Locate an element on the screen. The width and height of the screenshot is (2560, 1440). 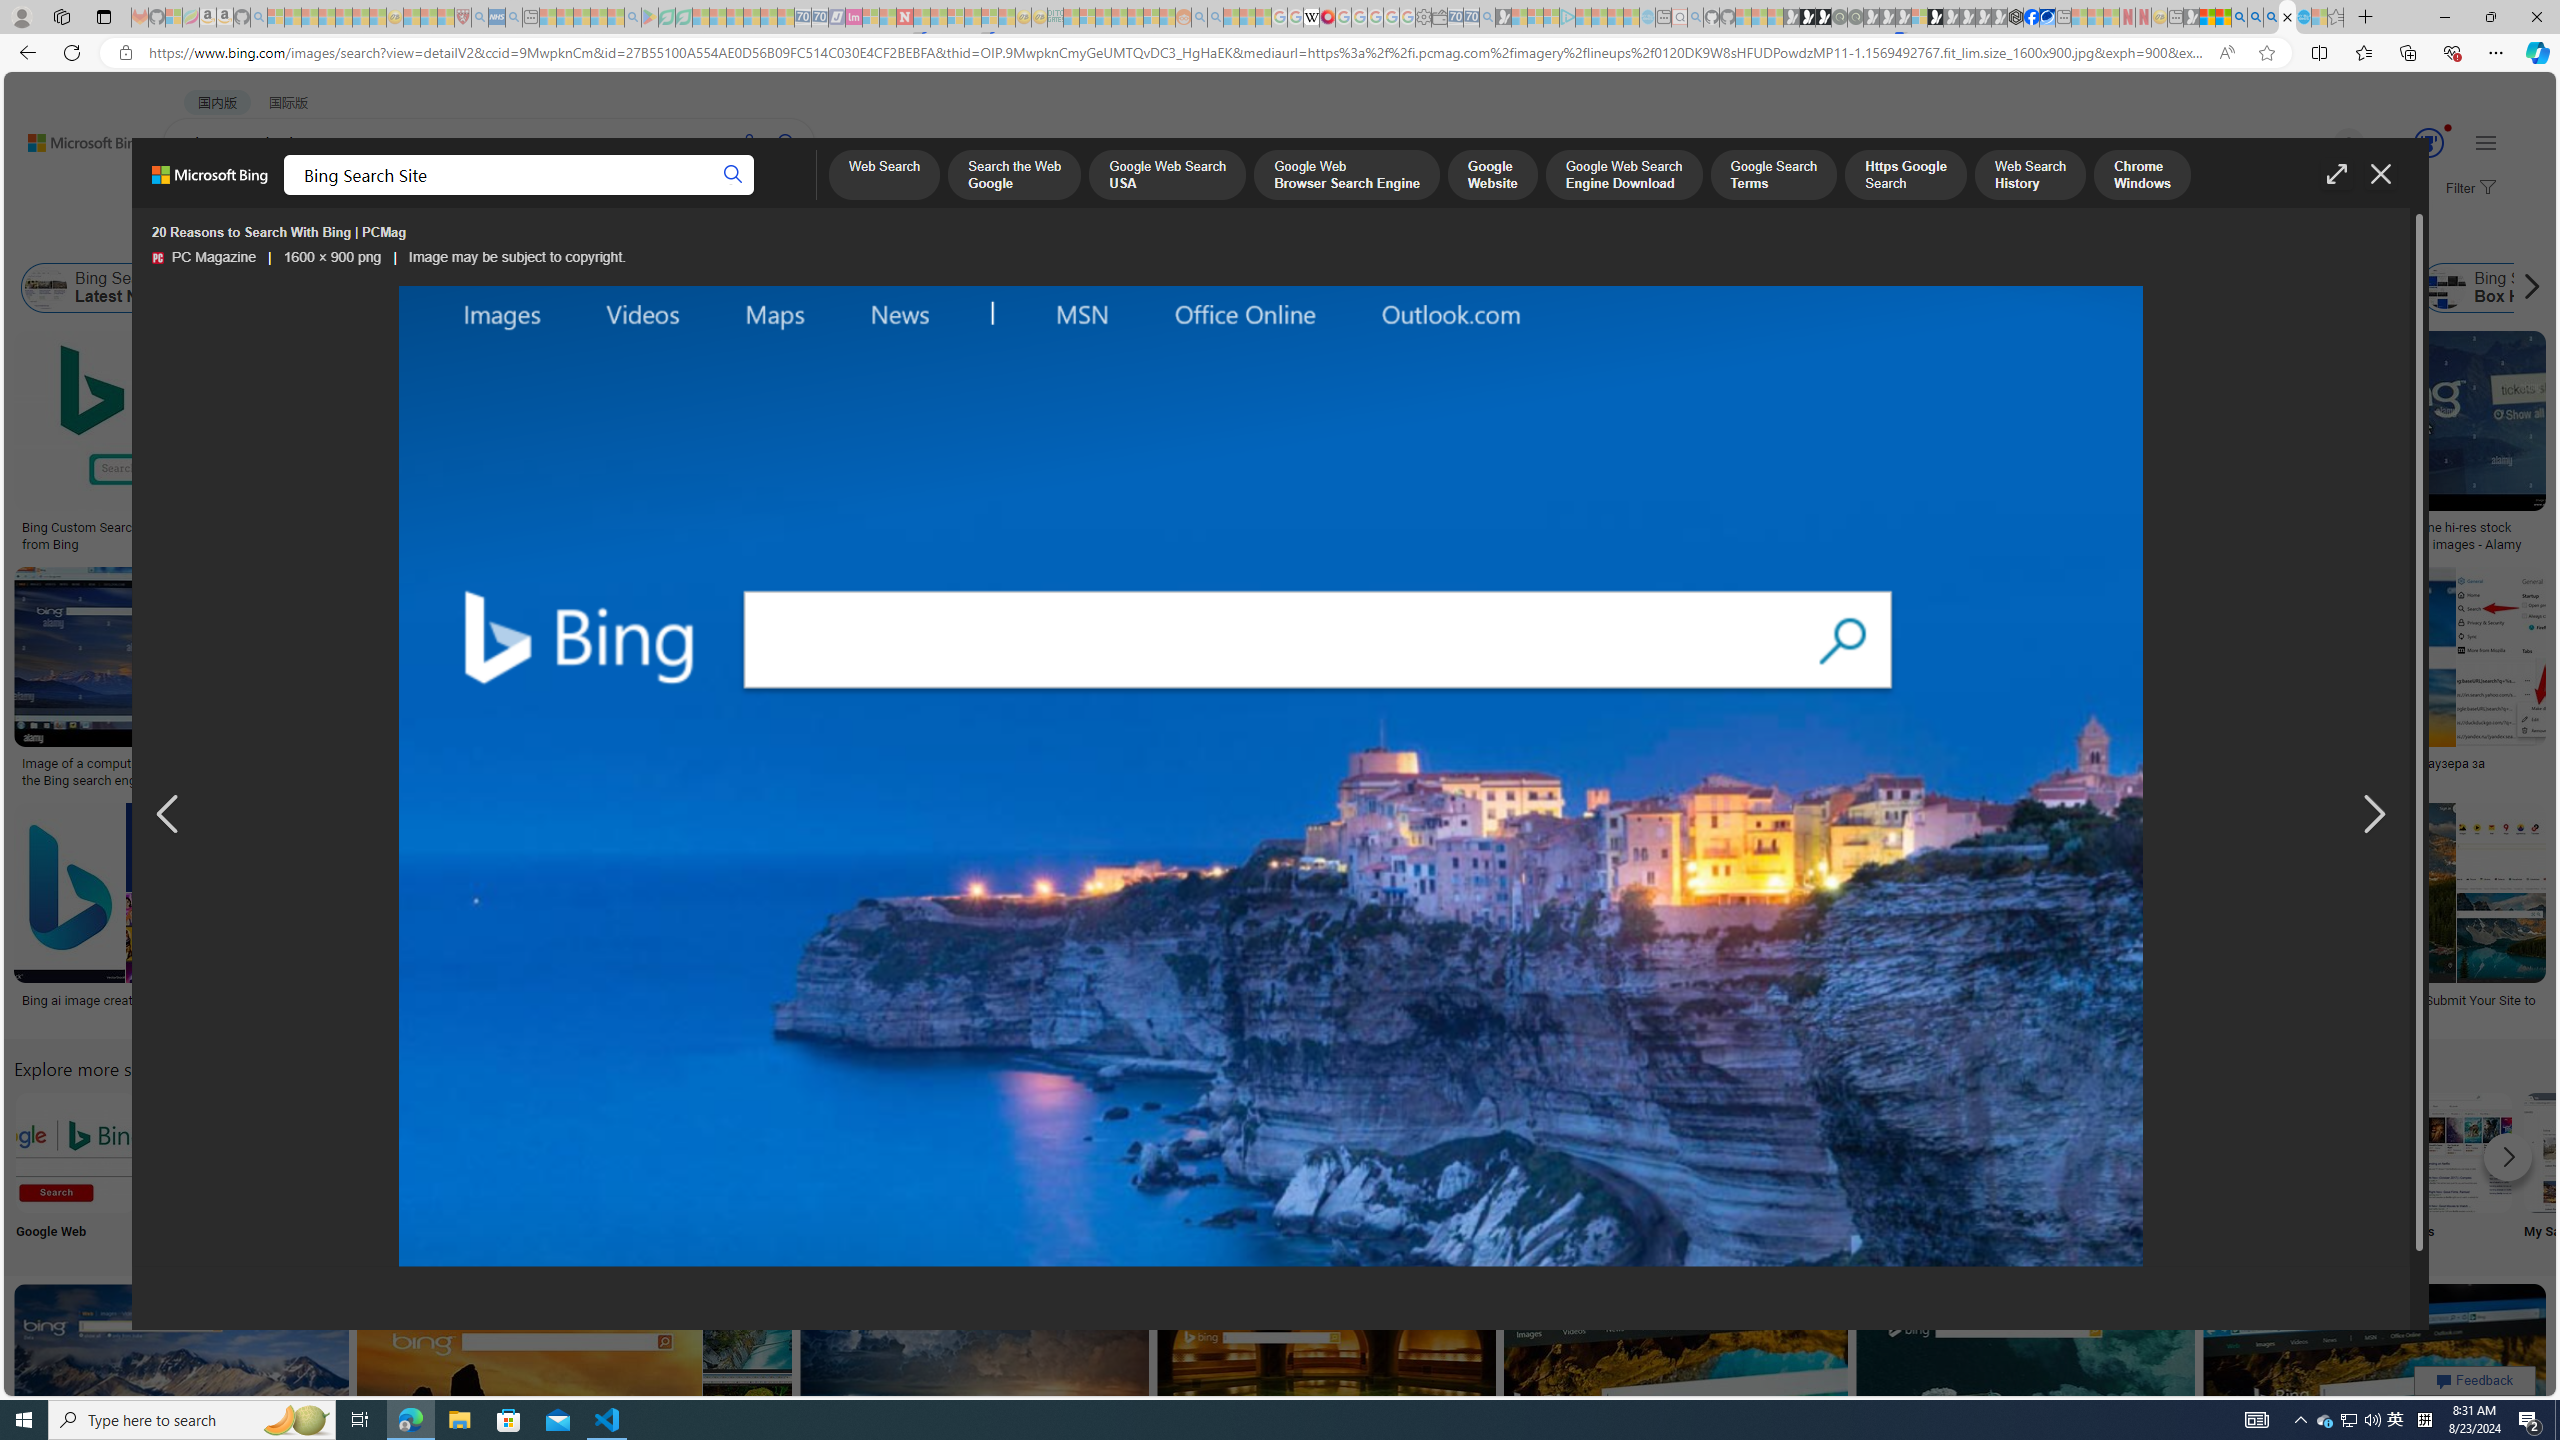
Image Search Bing Engine is located at coordinates (424, 764).